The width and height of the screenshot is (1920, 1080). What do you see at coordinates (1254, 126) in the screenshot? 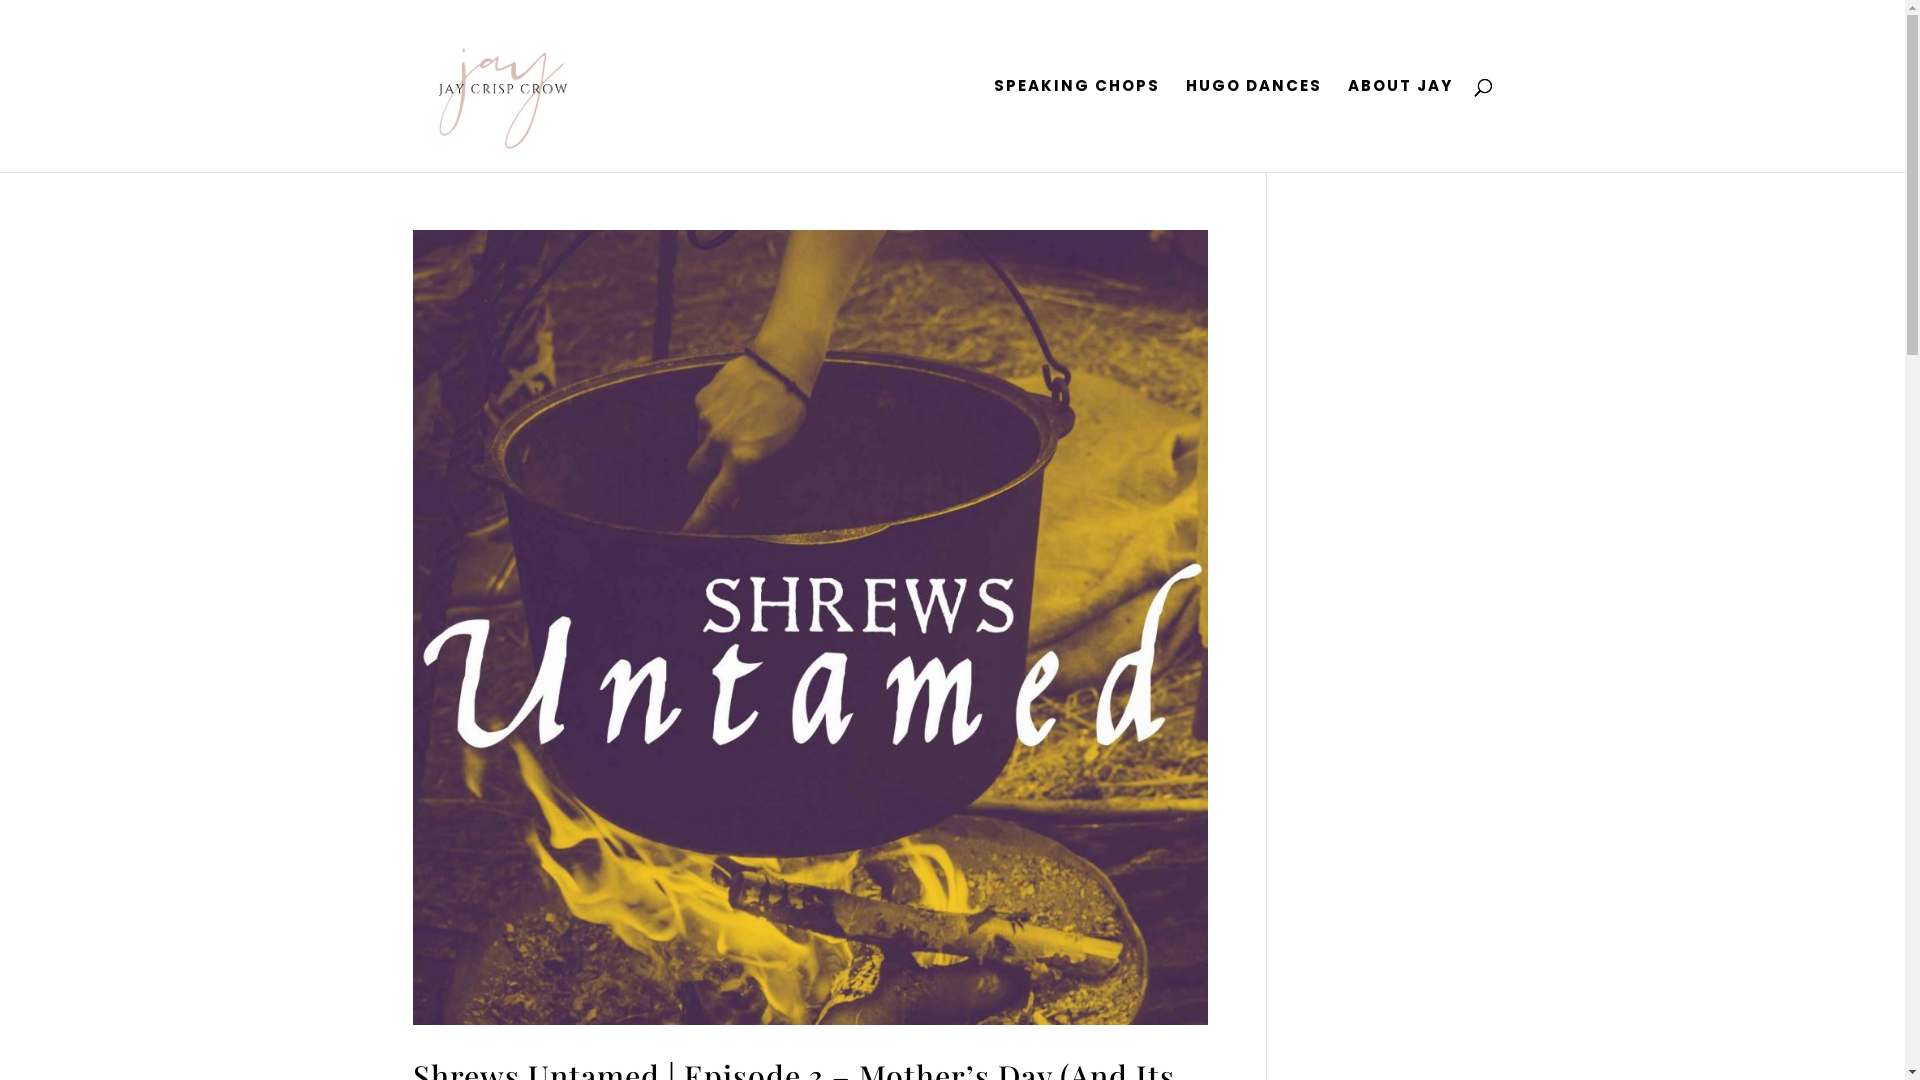
I see `HUGO DANCES` at bounding box center [1254, 126].